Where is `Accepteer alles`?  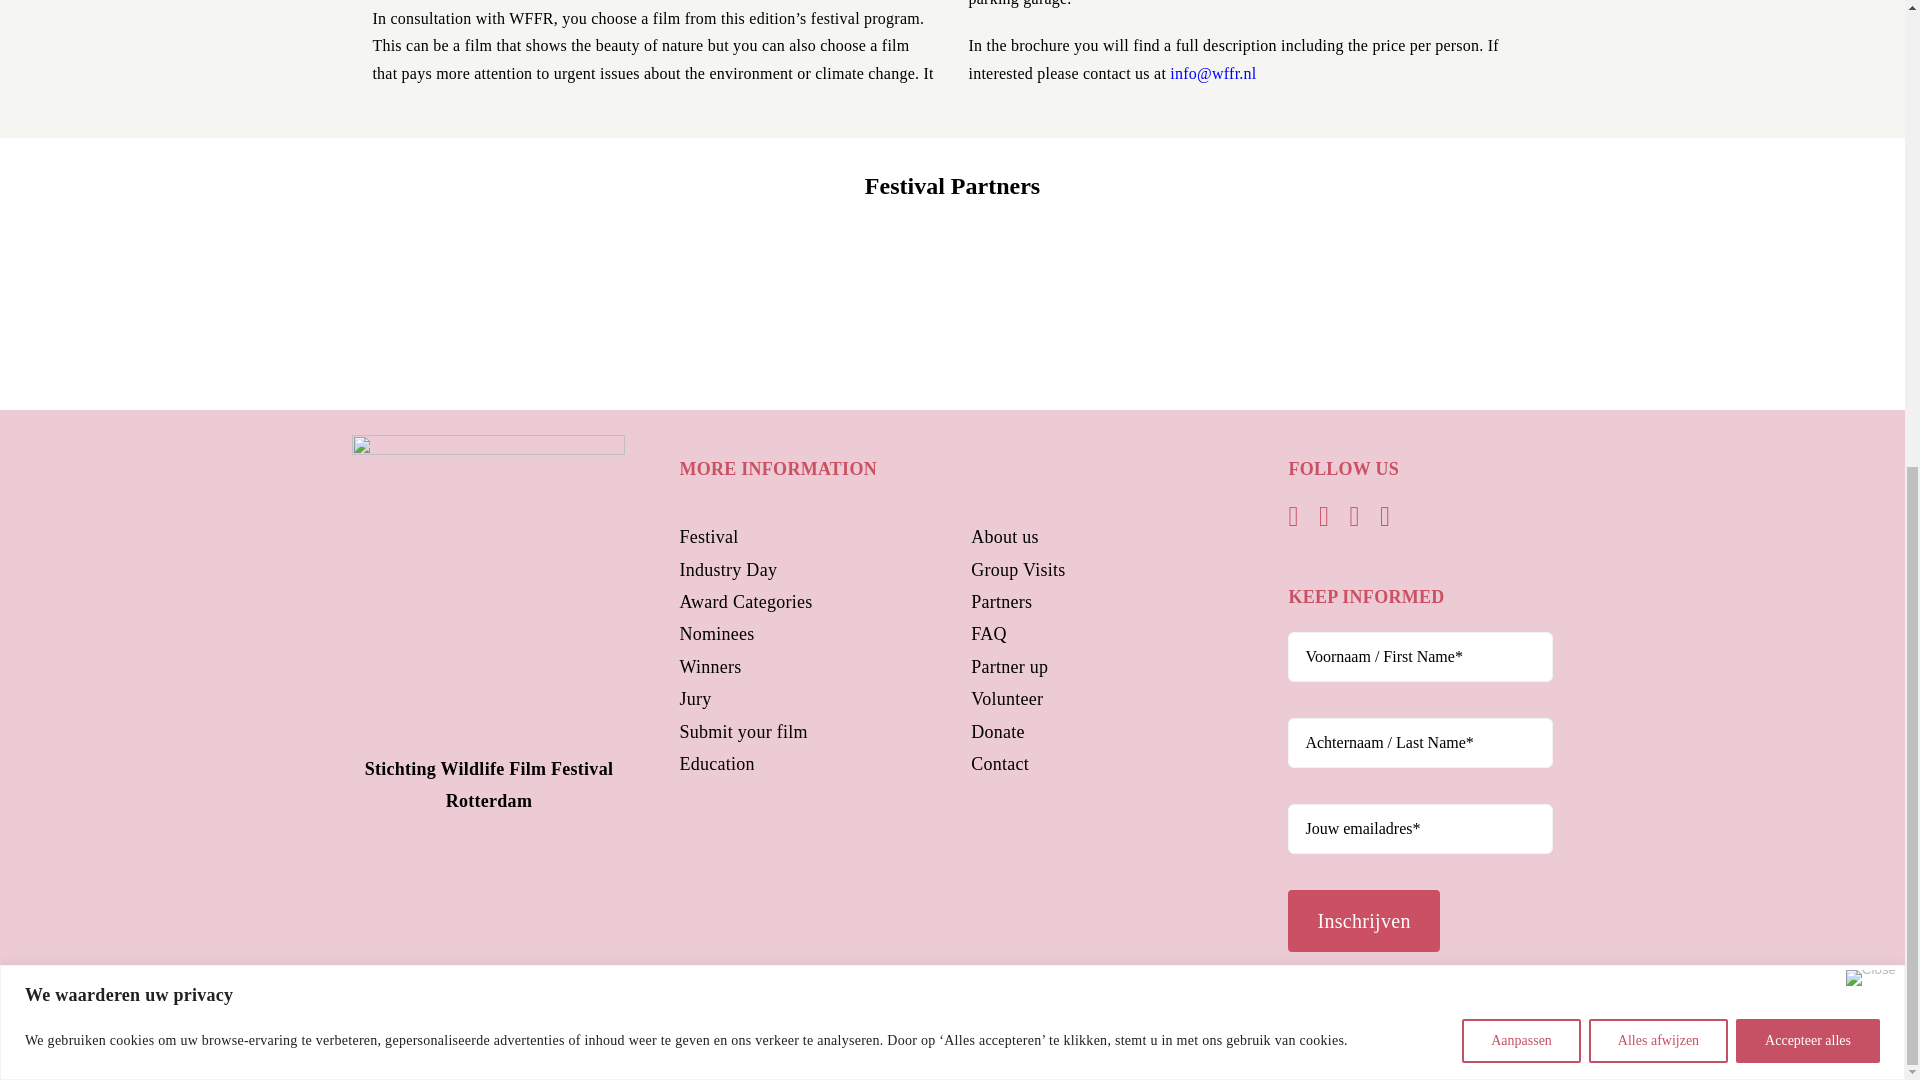 Accepteer alles is located at coordinates (1807, 225).